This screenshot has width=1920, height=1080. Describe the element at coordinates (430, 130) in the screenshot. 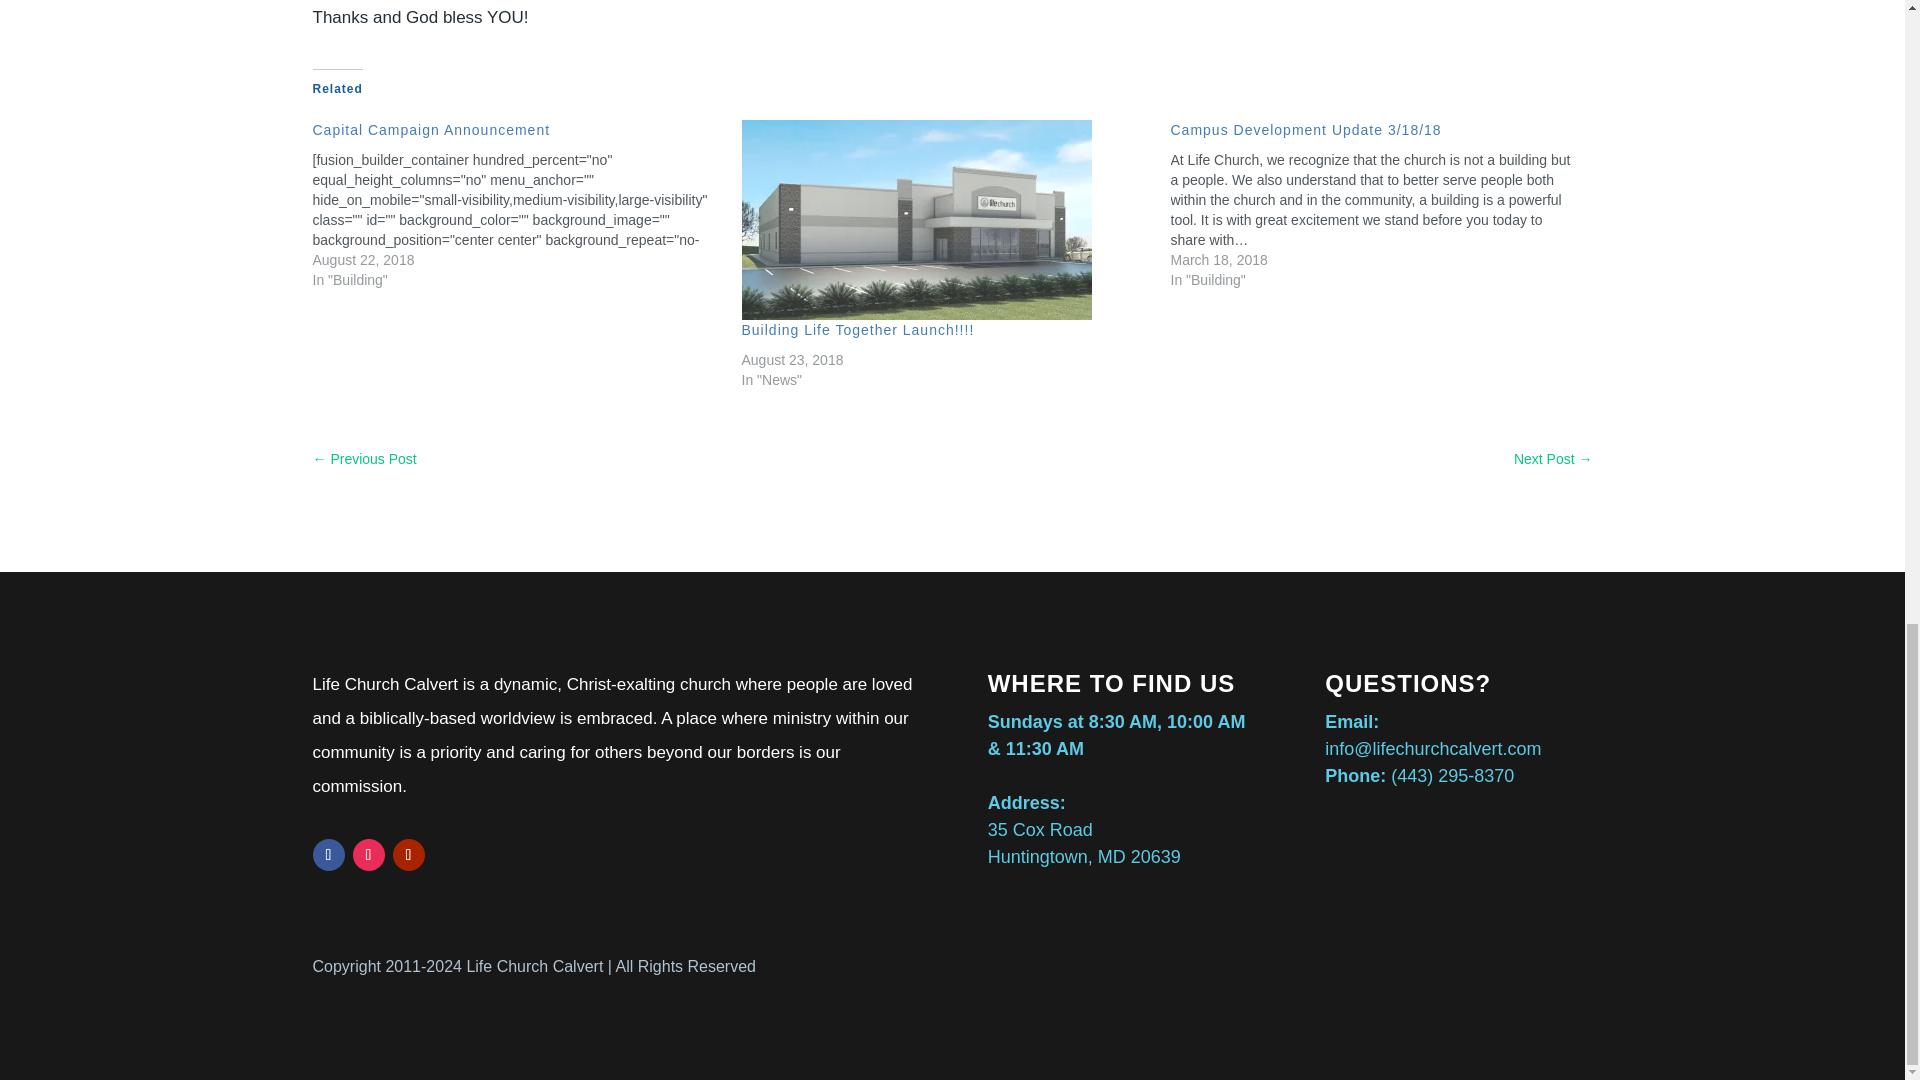

I see `Capital Campaign Announcement` at that location.